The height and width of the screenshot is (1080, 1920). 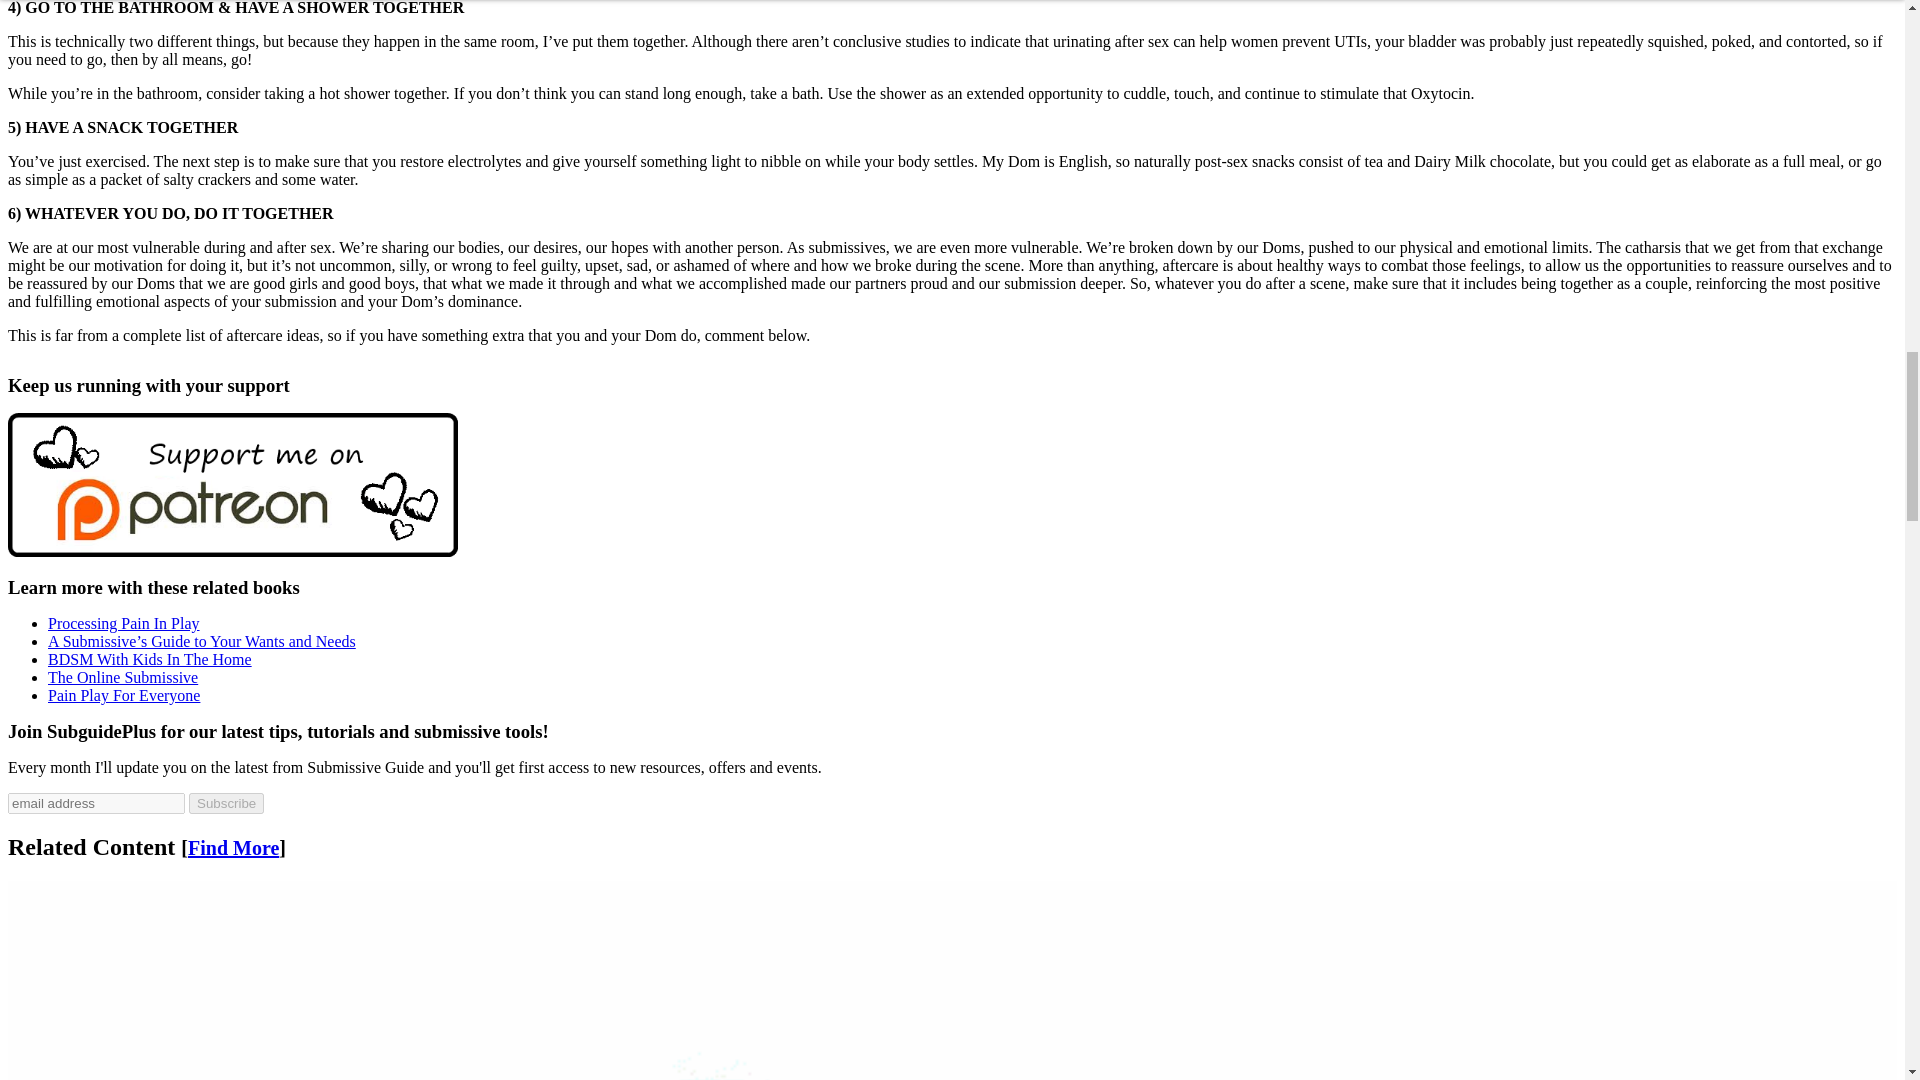 I want to click on Subscribe, so click(x=226, y=803).